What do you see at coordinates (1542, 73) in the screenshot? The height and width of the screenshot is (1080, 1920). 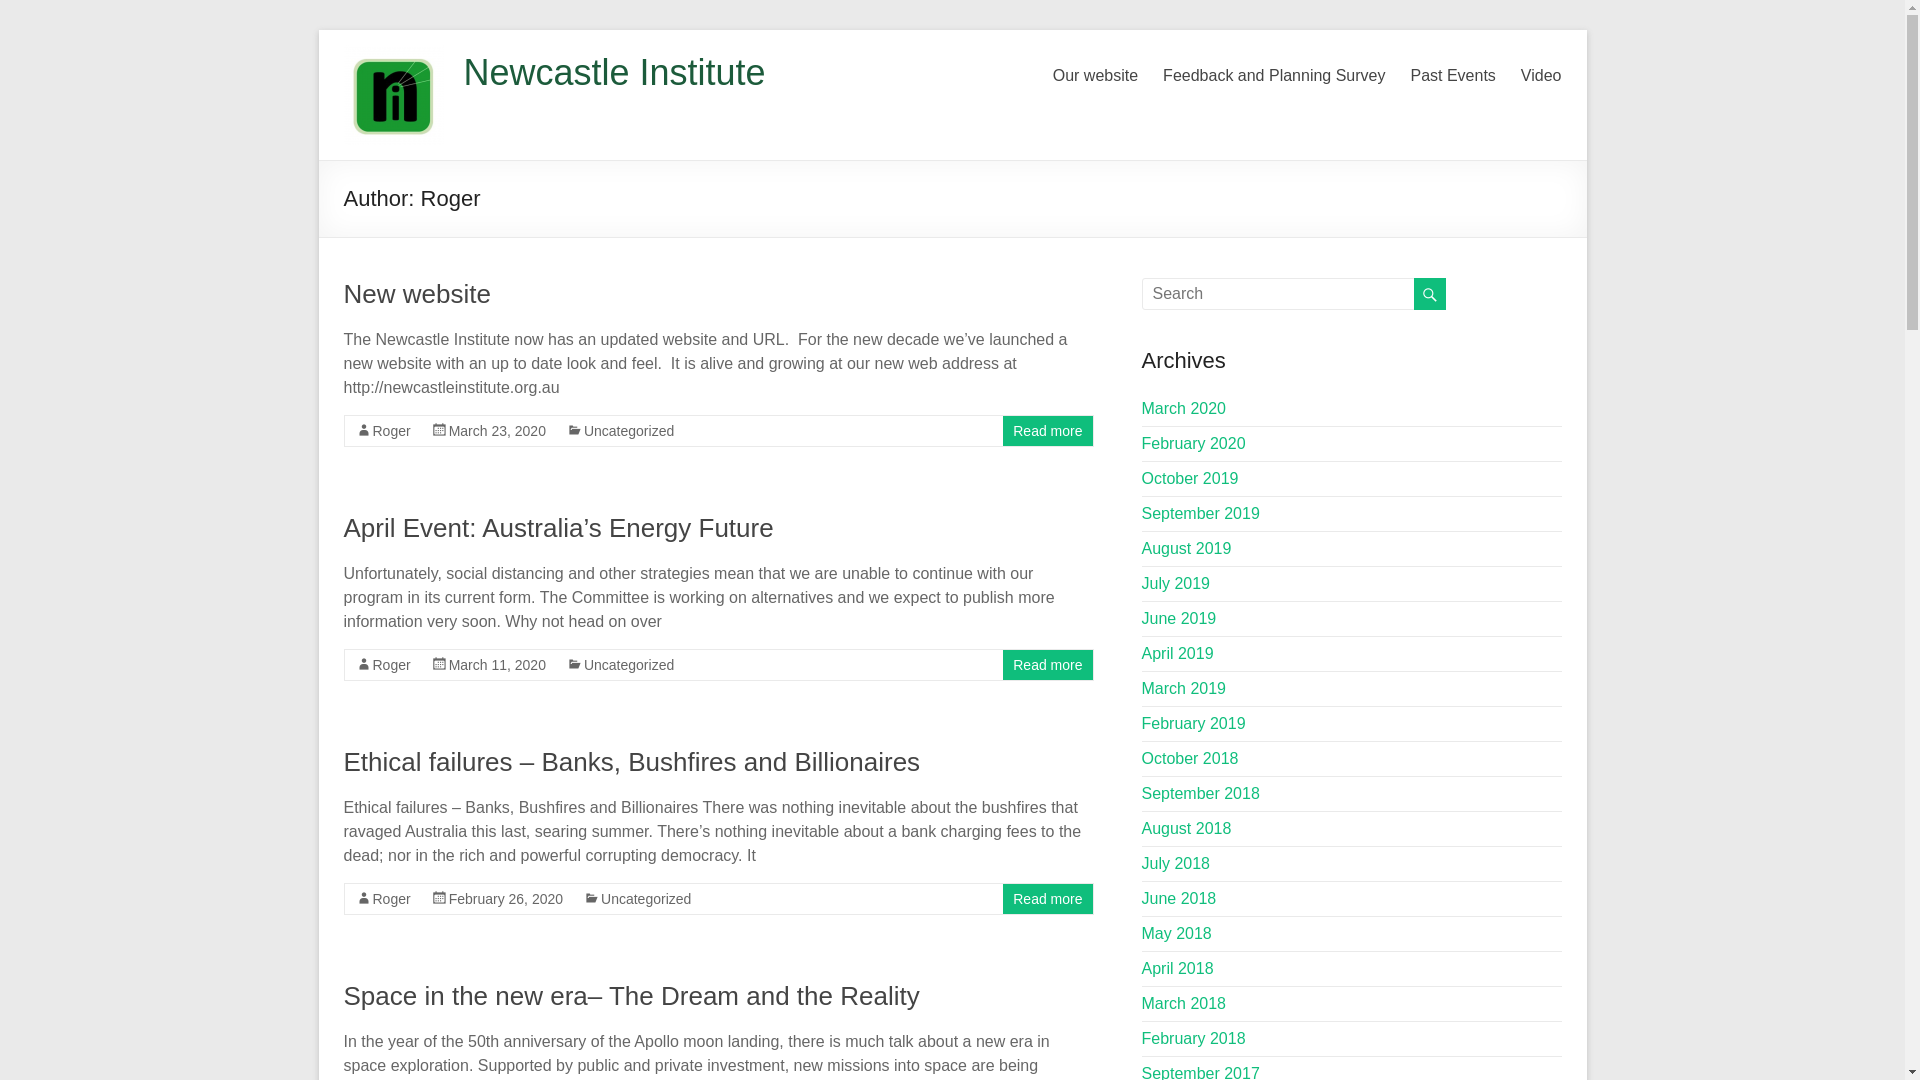 I see `Video` at bounding box center [1542, 73].